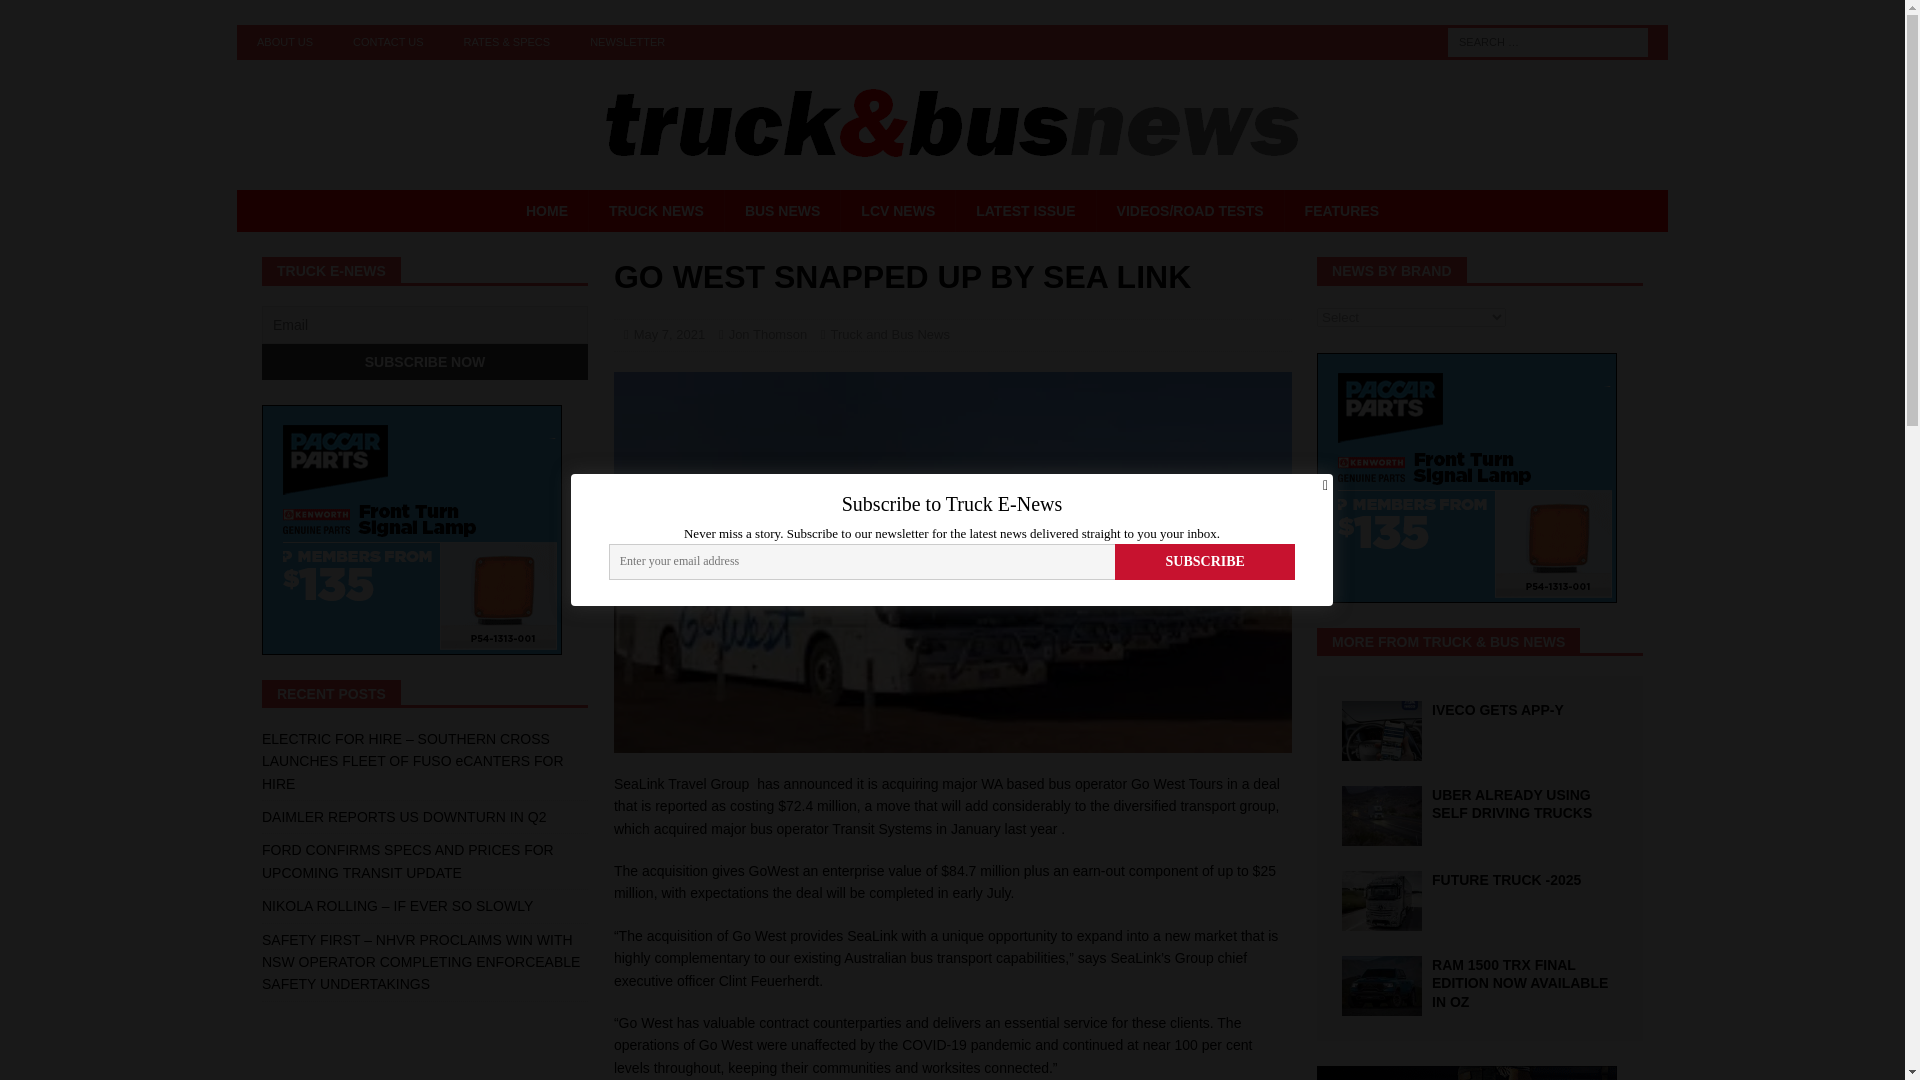 This screenshot has height=1080, width=1920. Describe the element at coordinates (782, 211) in the screenshot. I see `BUS NEWS` at that location.